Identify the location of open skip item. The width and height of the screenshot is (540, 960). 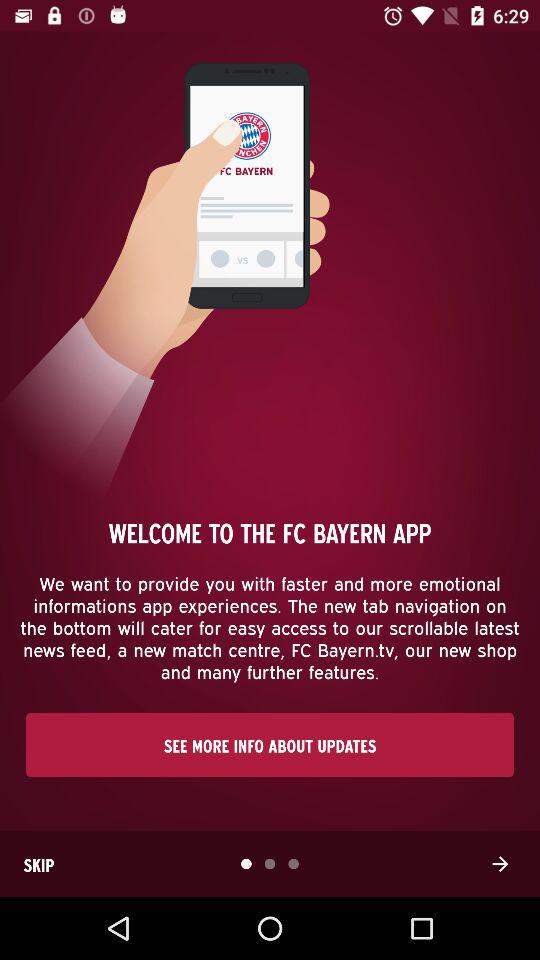
(39, 864).